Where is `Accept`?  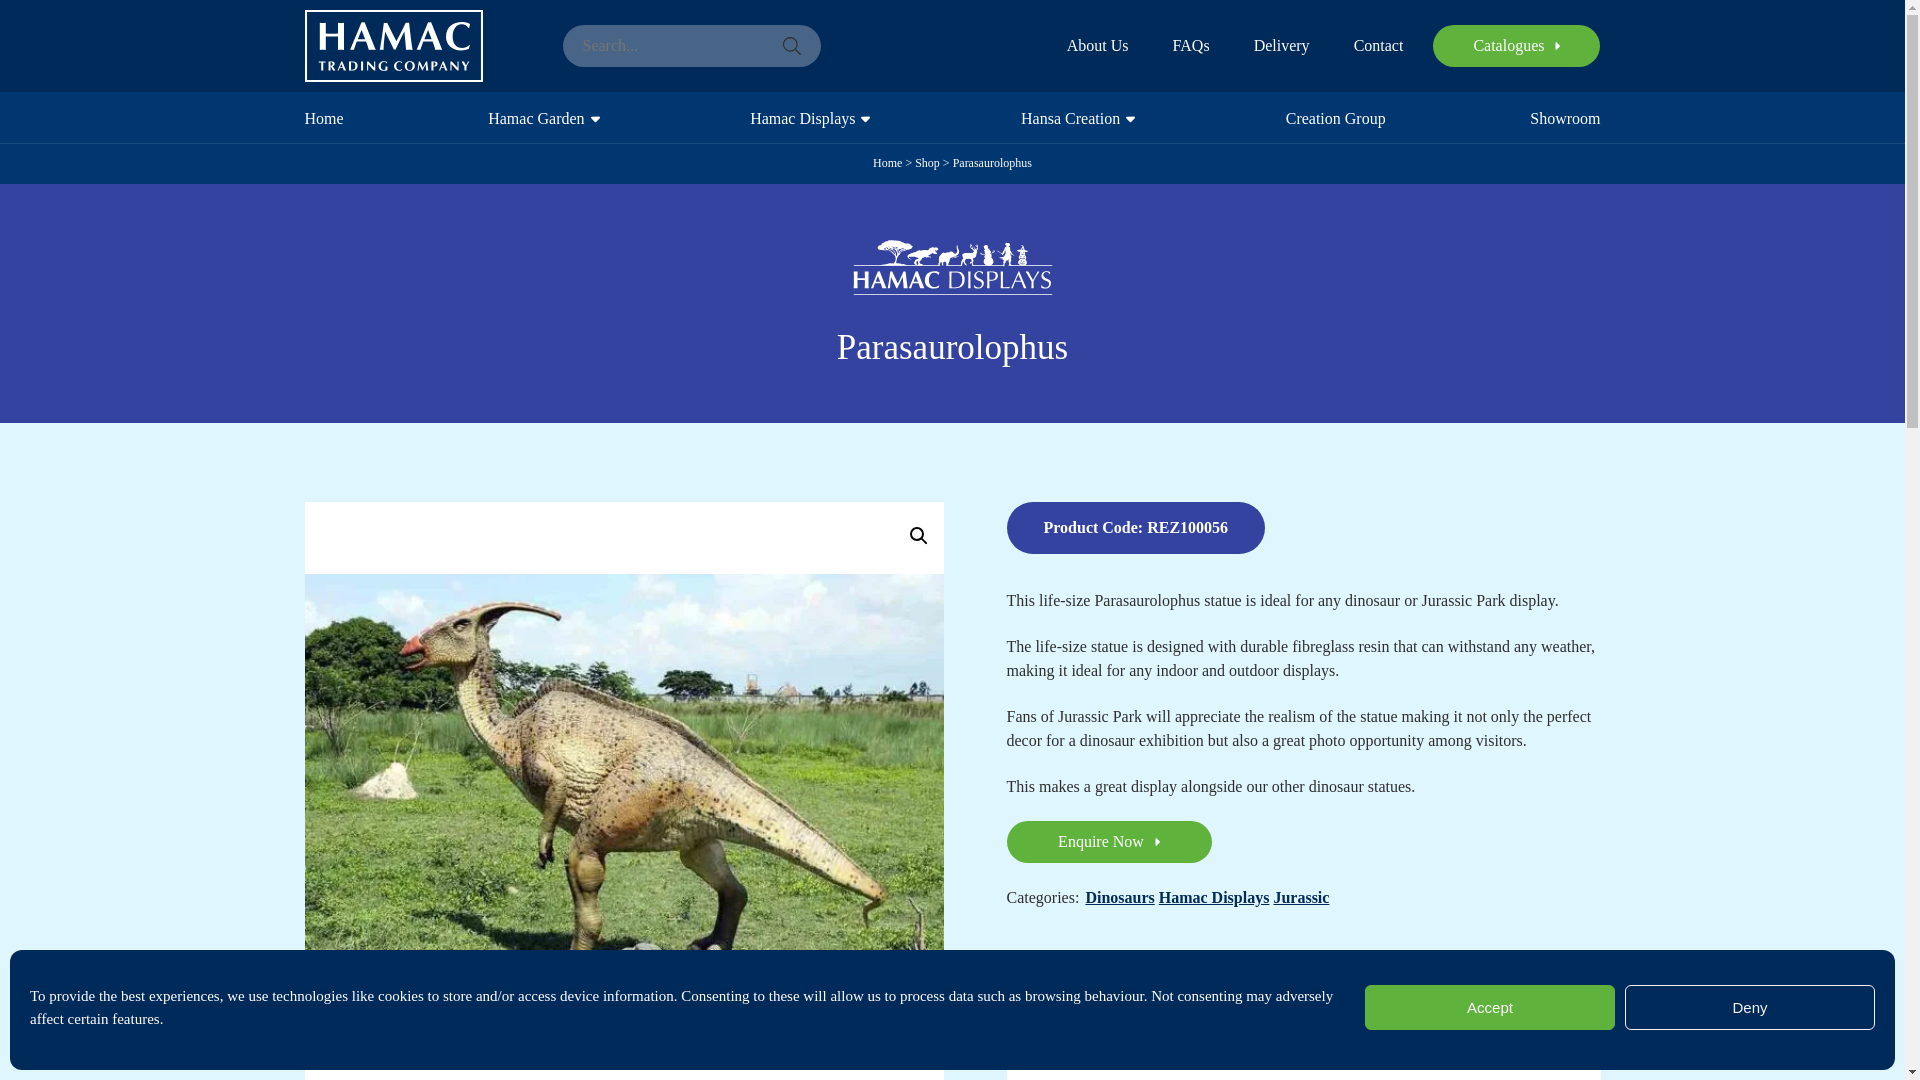 Accept is located at coordinates (1490, 1007).